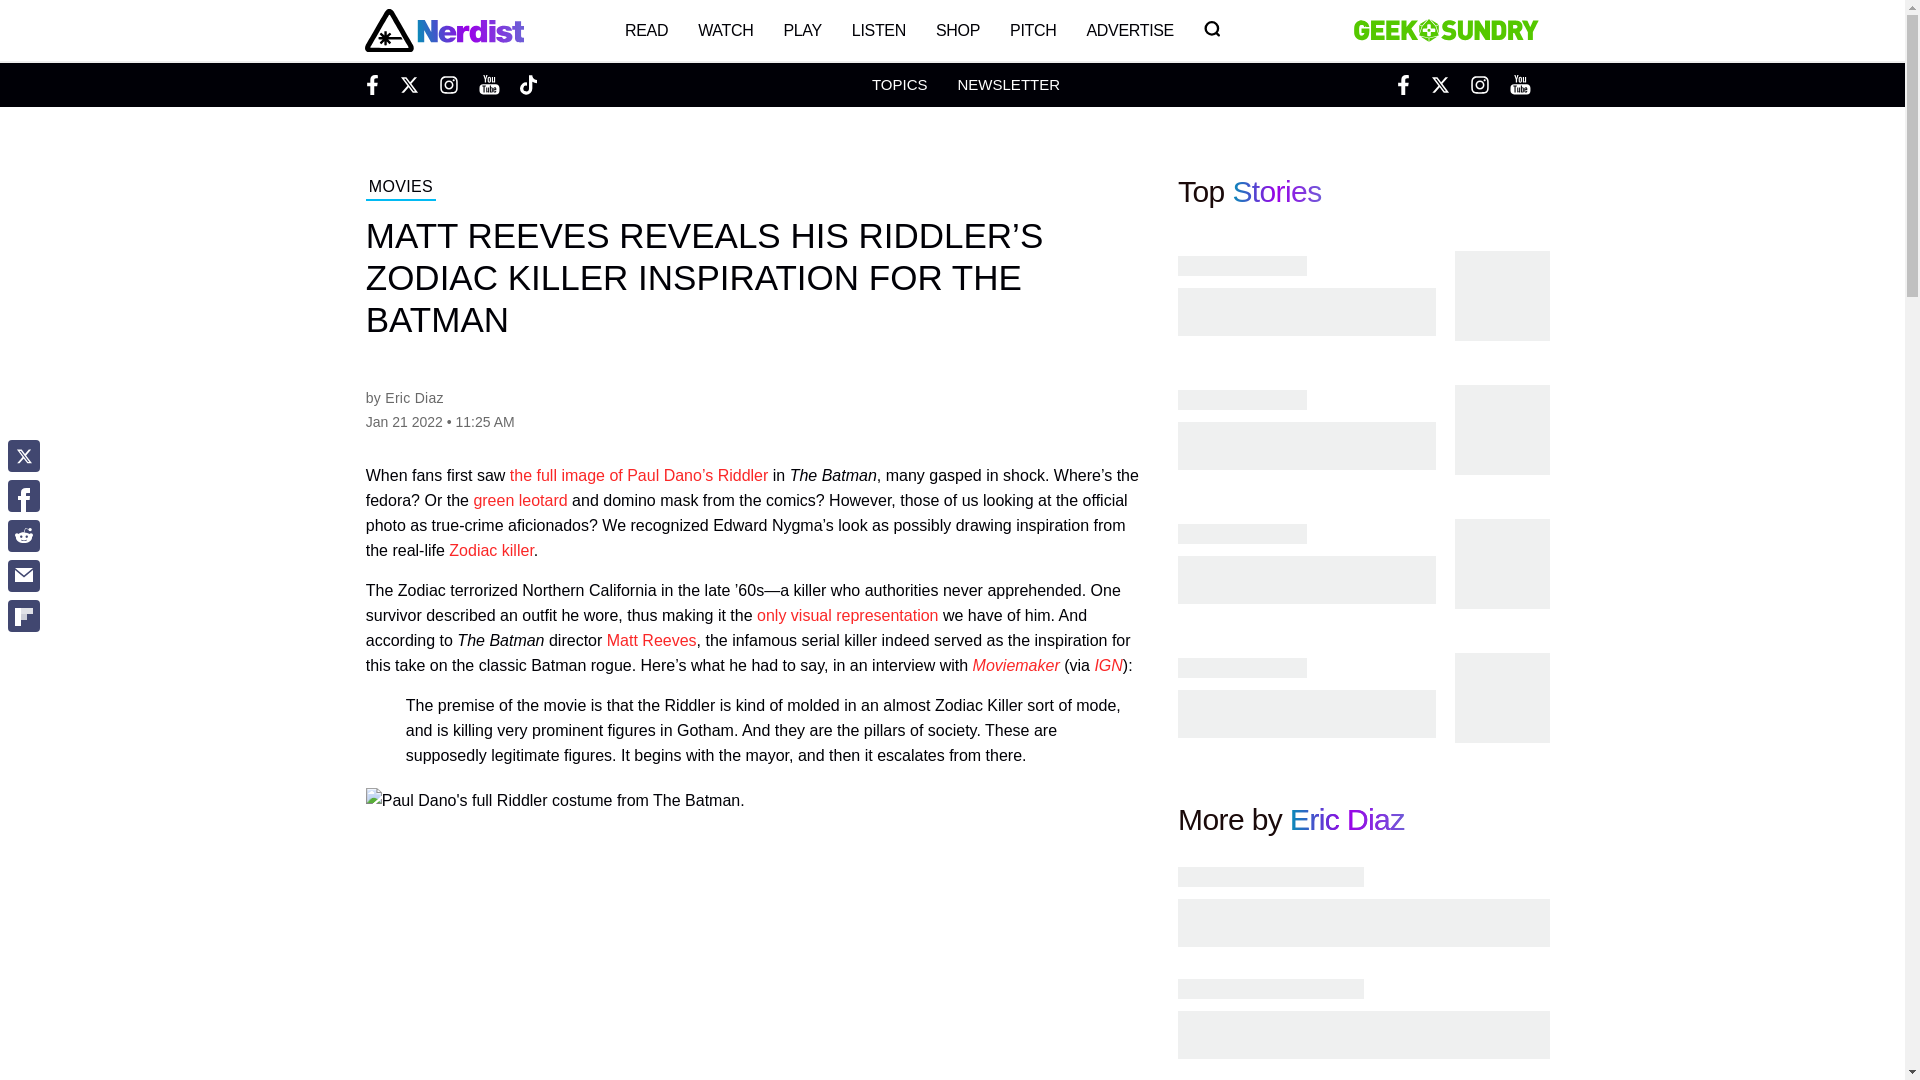 The height and width of the screenshot is (1080, 1920). Describe the element at coordinates (1008, 84) in the screenshot. I see `NEWSLETTER` at that location.